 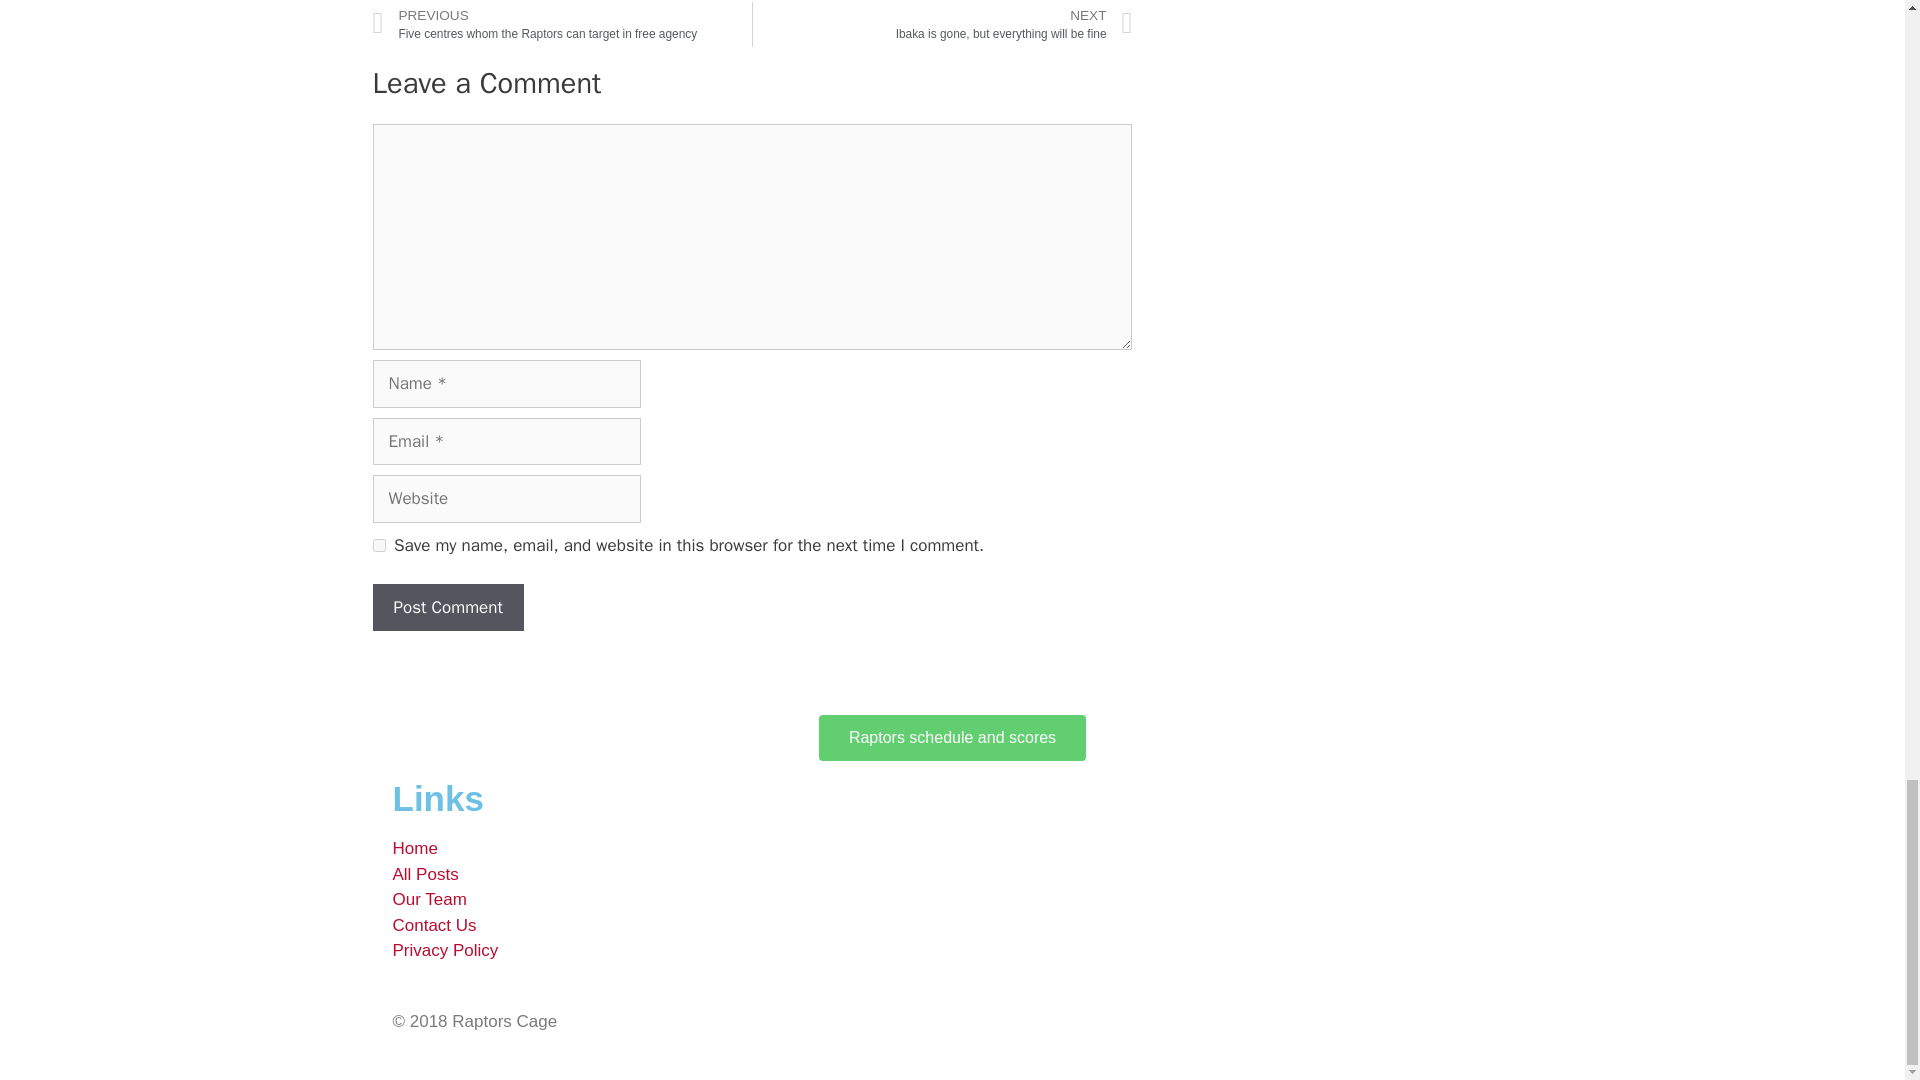 What do you see at coordinates (424, 874) in the screenshot?
I see `All Posts` at bounding box center [424, 874].